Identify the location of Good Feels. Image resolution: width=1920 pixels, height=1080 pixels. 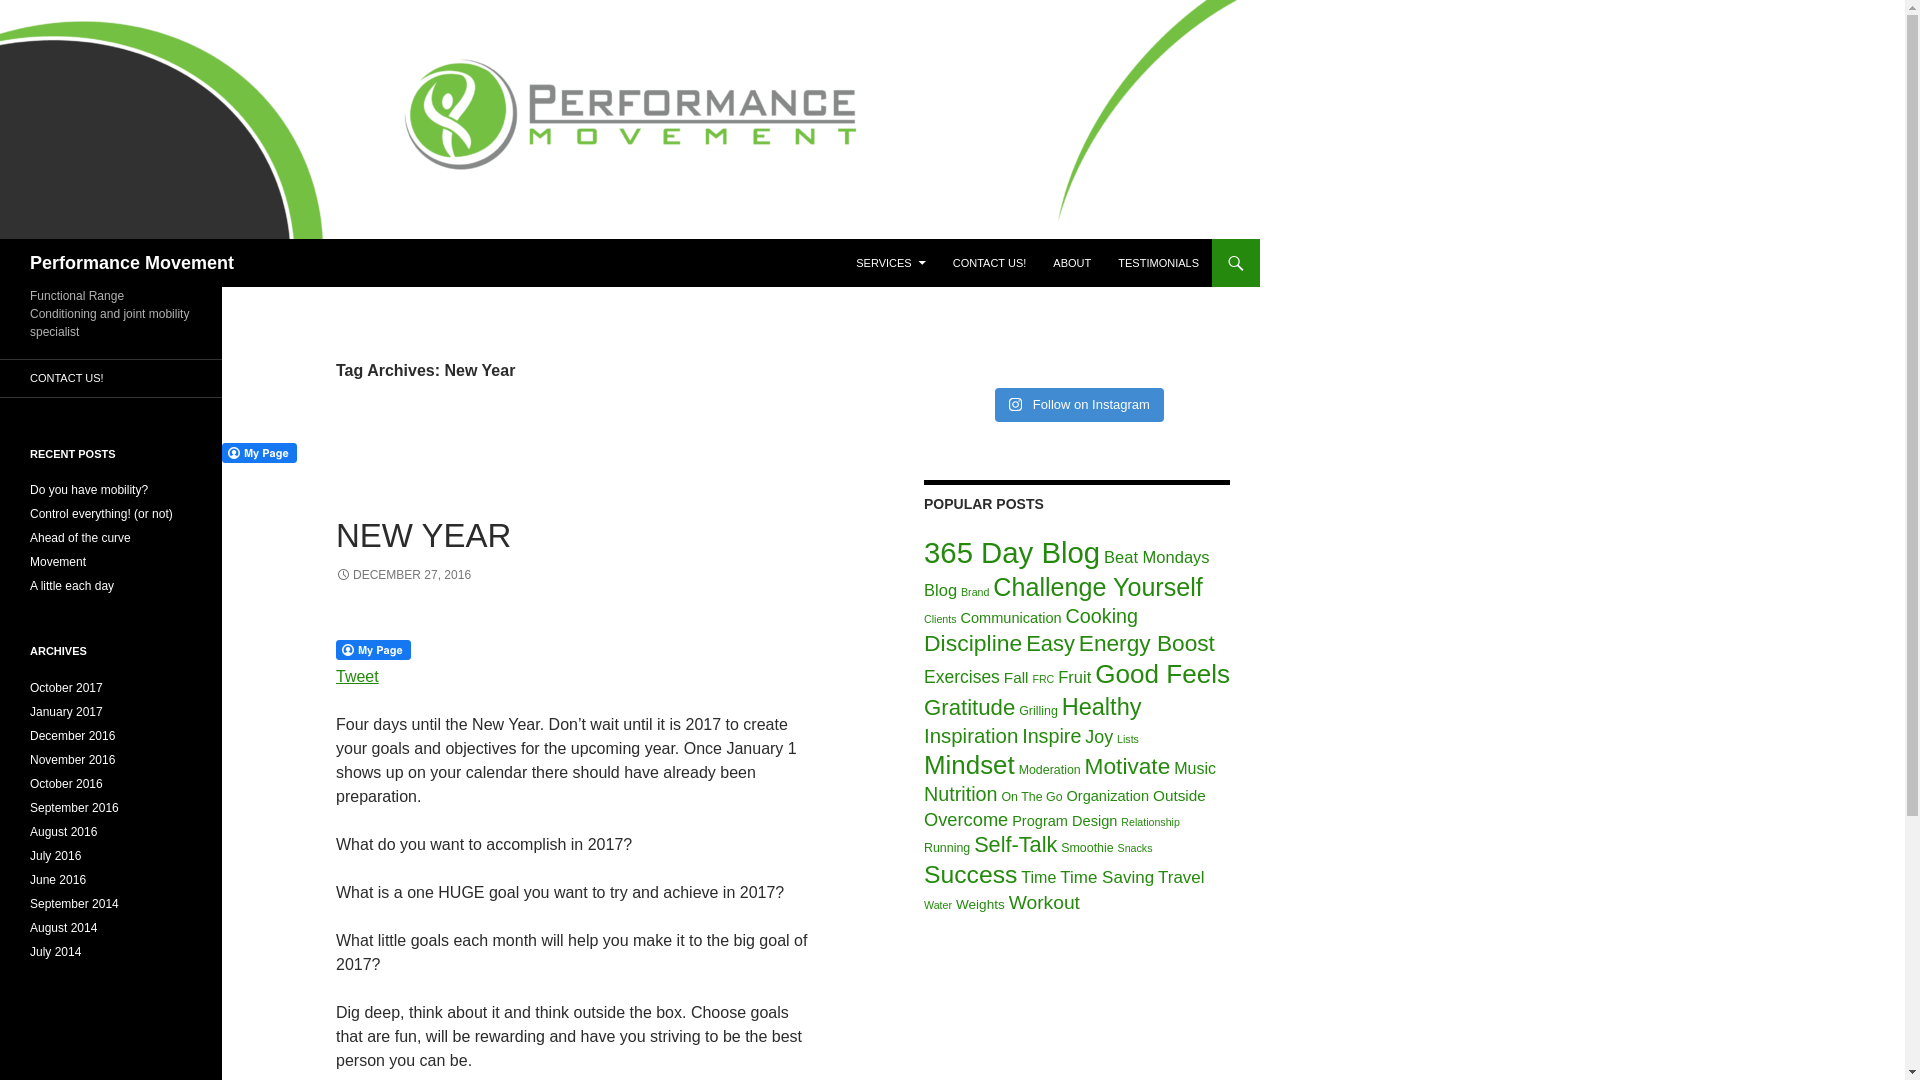
(1162, 674).